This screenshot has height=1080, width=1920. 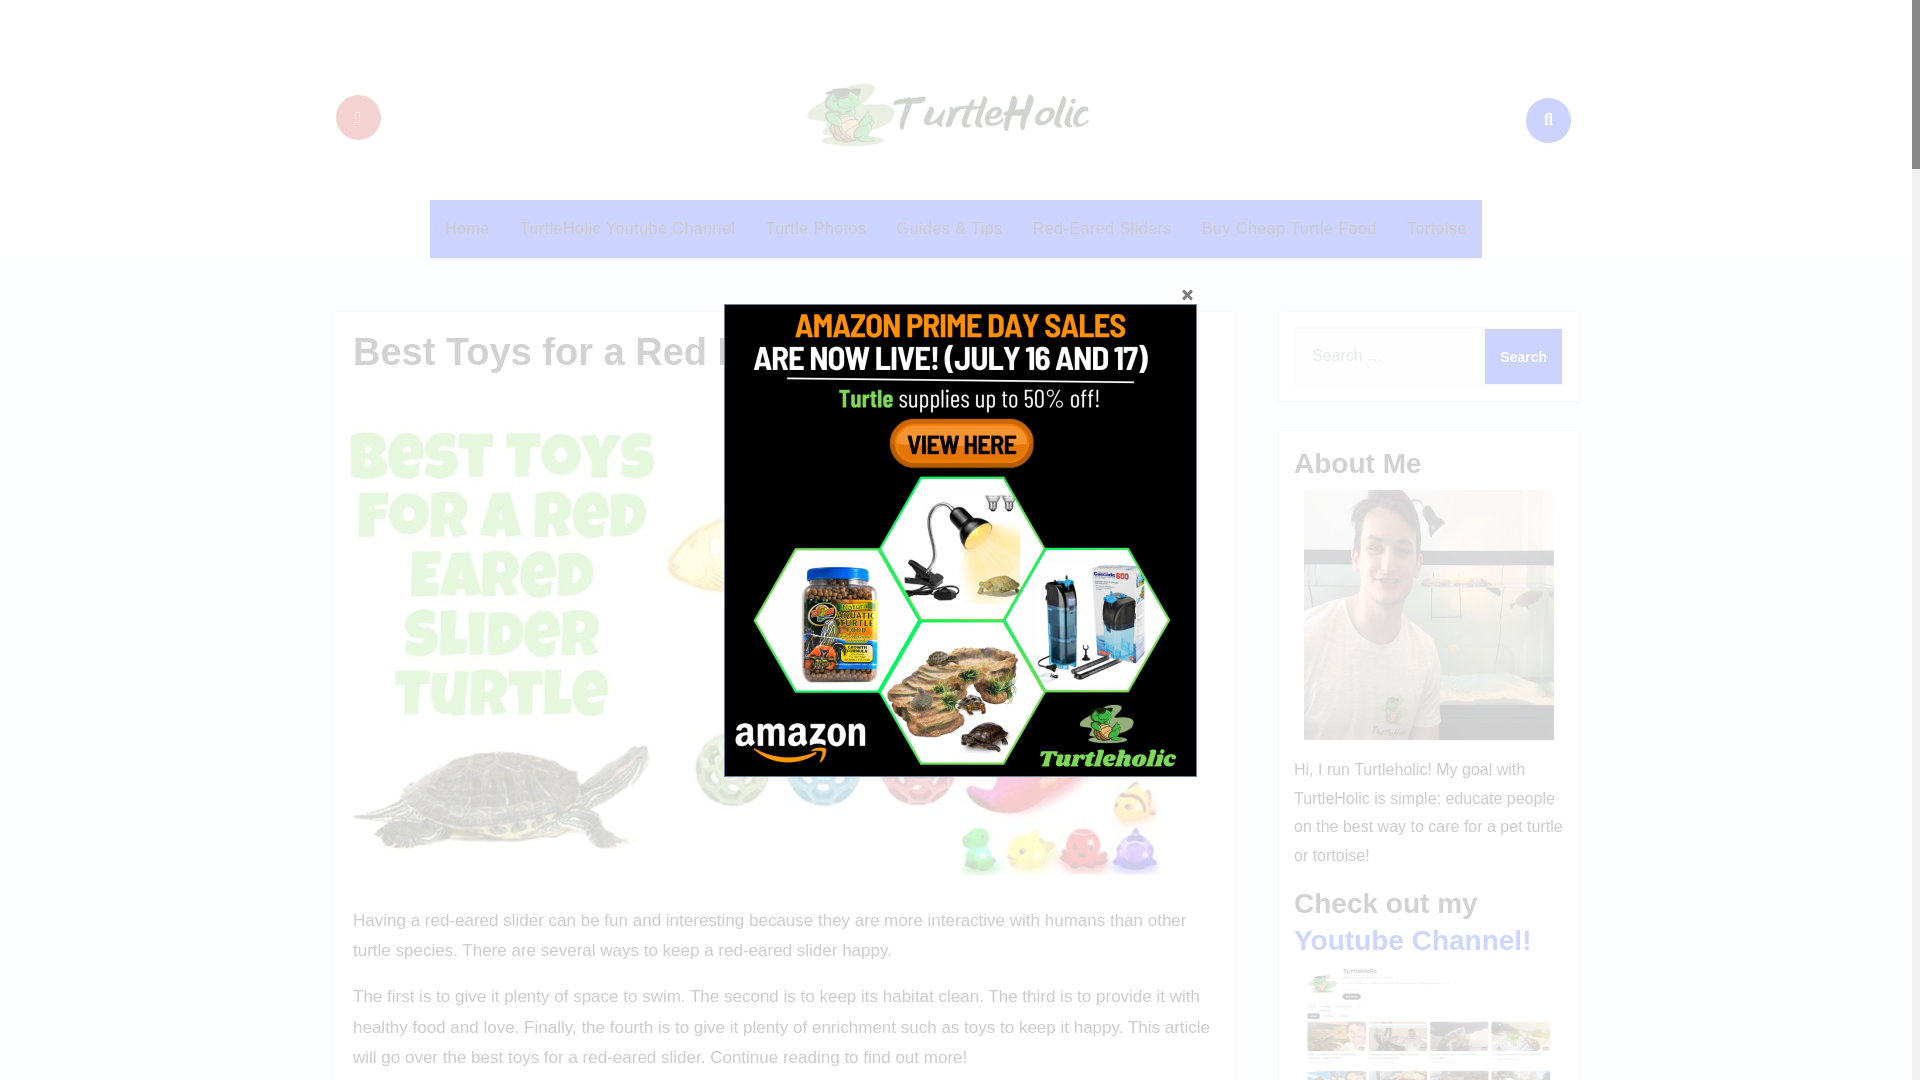 What do you see at coordinates (1289, 228) in the screenshot?
I see `Buy Cheap Turtle Food` at bounding box center [1289, 228].